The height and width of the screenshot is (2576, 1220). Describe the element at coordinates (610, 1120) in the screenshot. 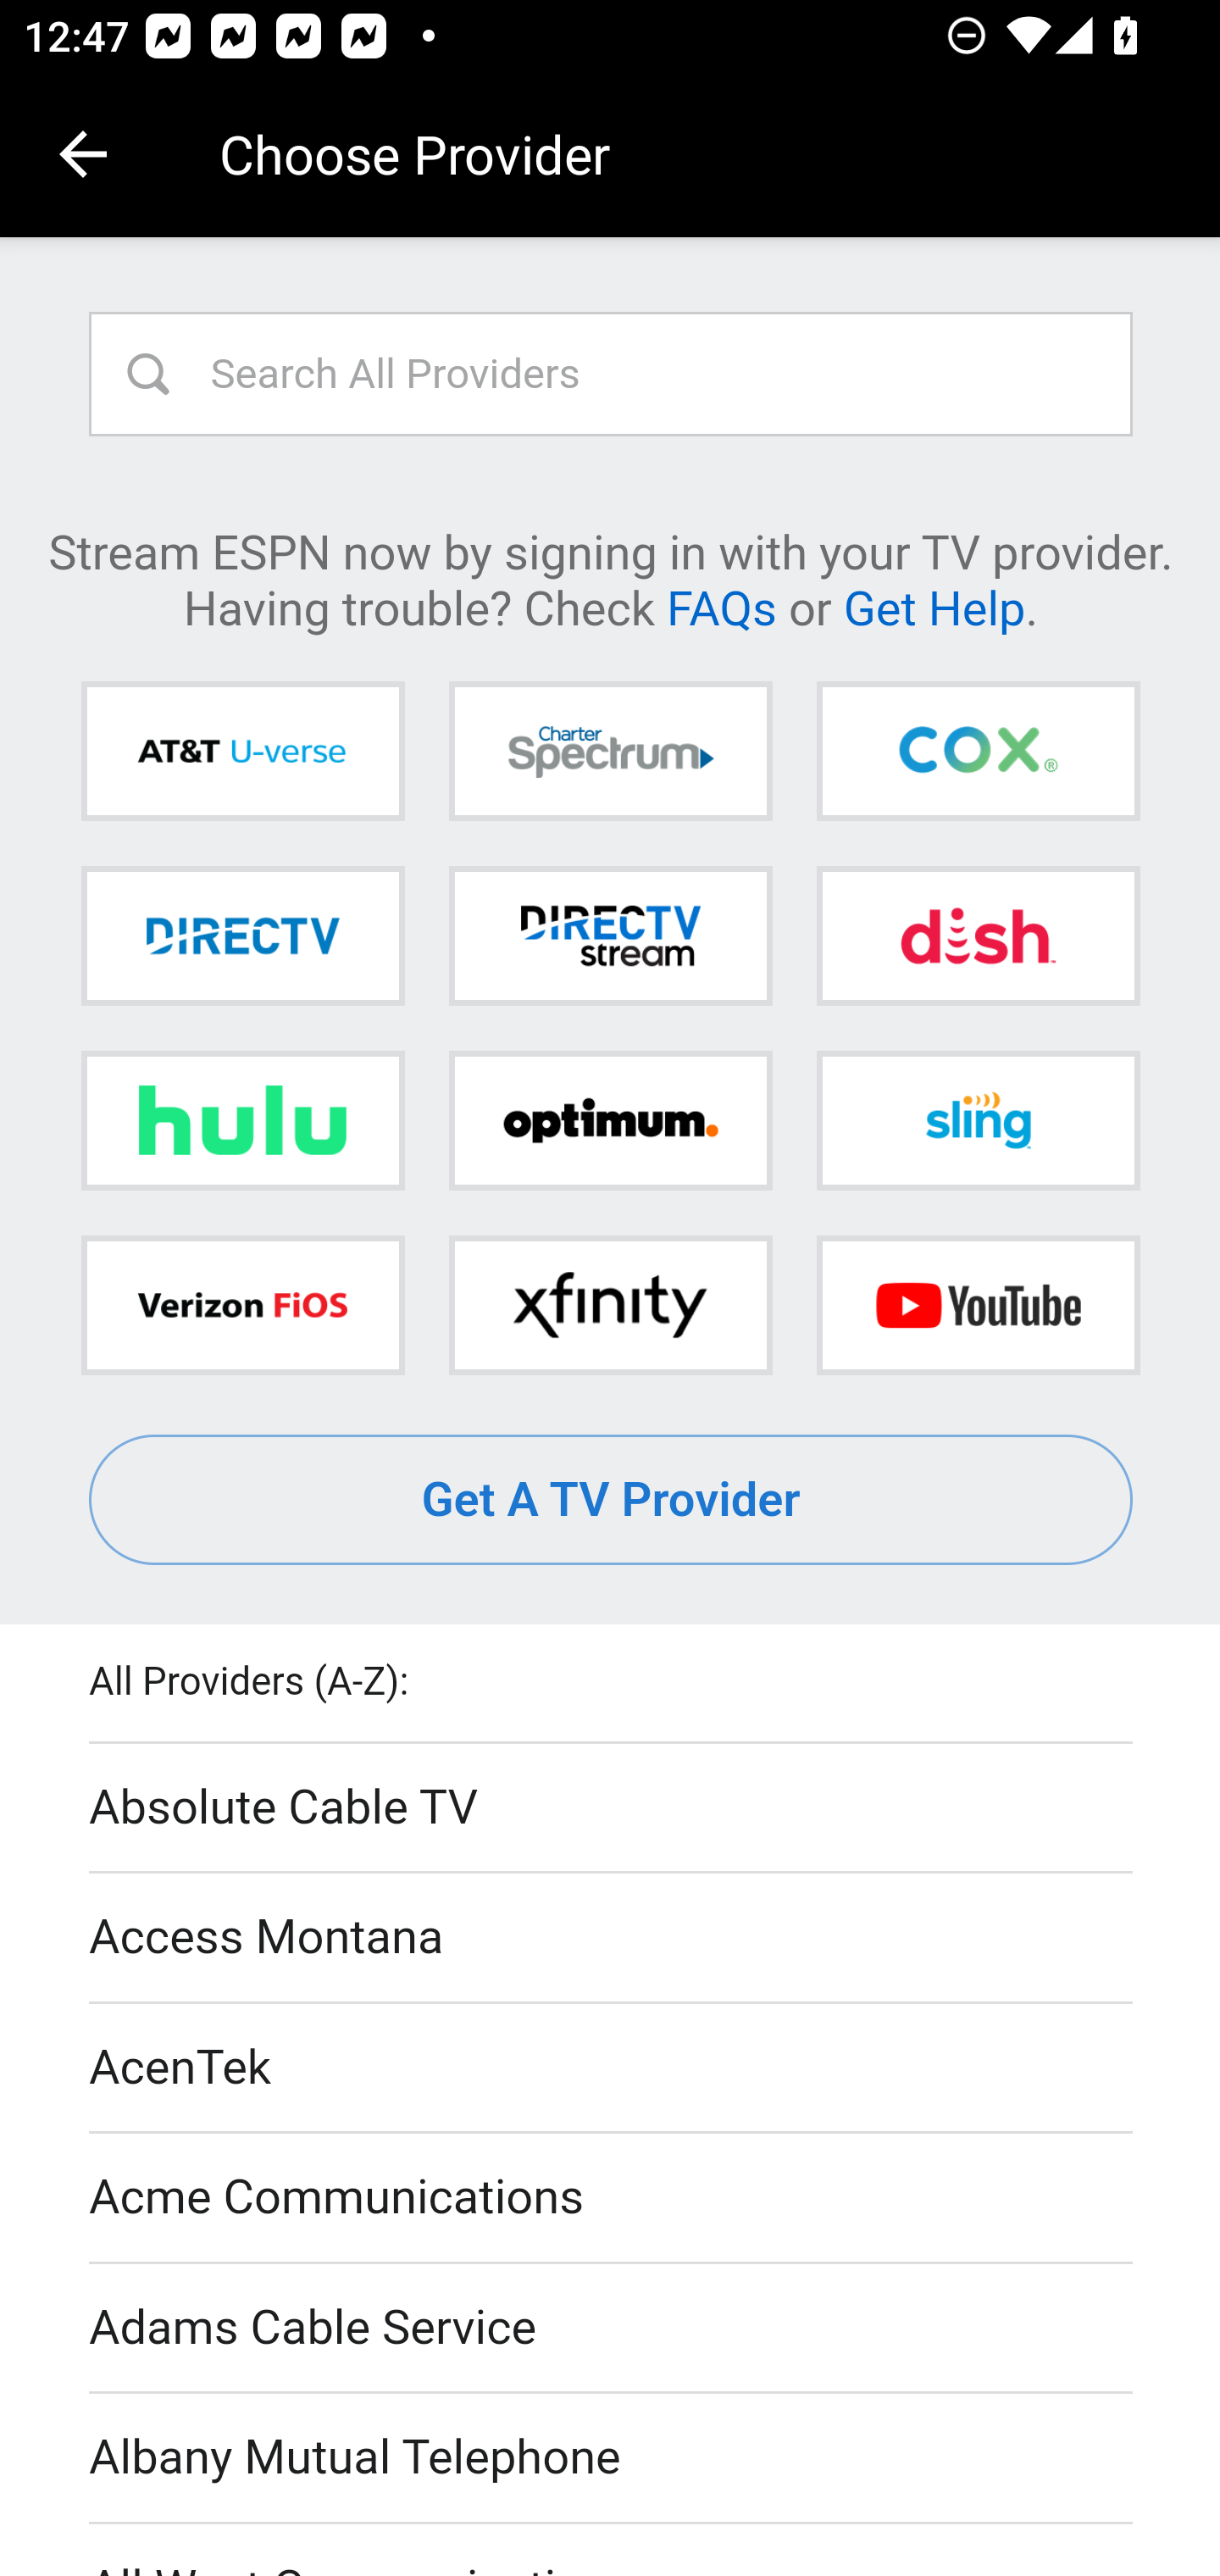

I see `Optimum` at that location.